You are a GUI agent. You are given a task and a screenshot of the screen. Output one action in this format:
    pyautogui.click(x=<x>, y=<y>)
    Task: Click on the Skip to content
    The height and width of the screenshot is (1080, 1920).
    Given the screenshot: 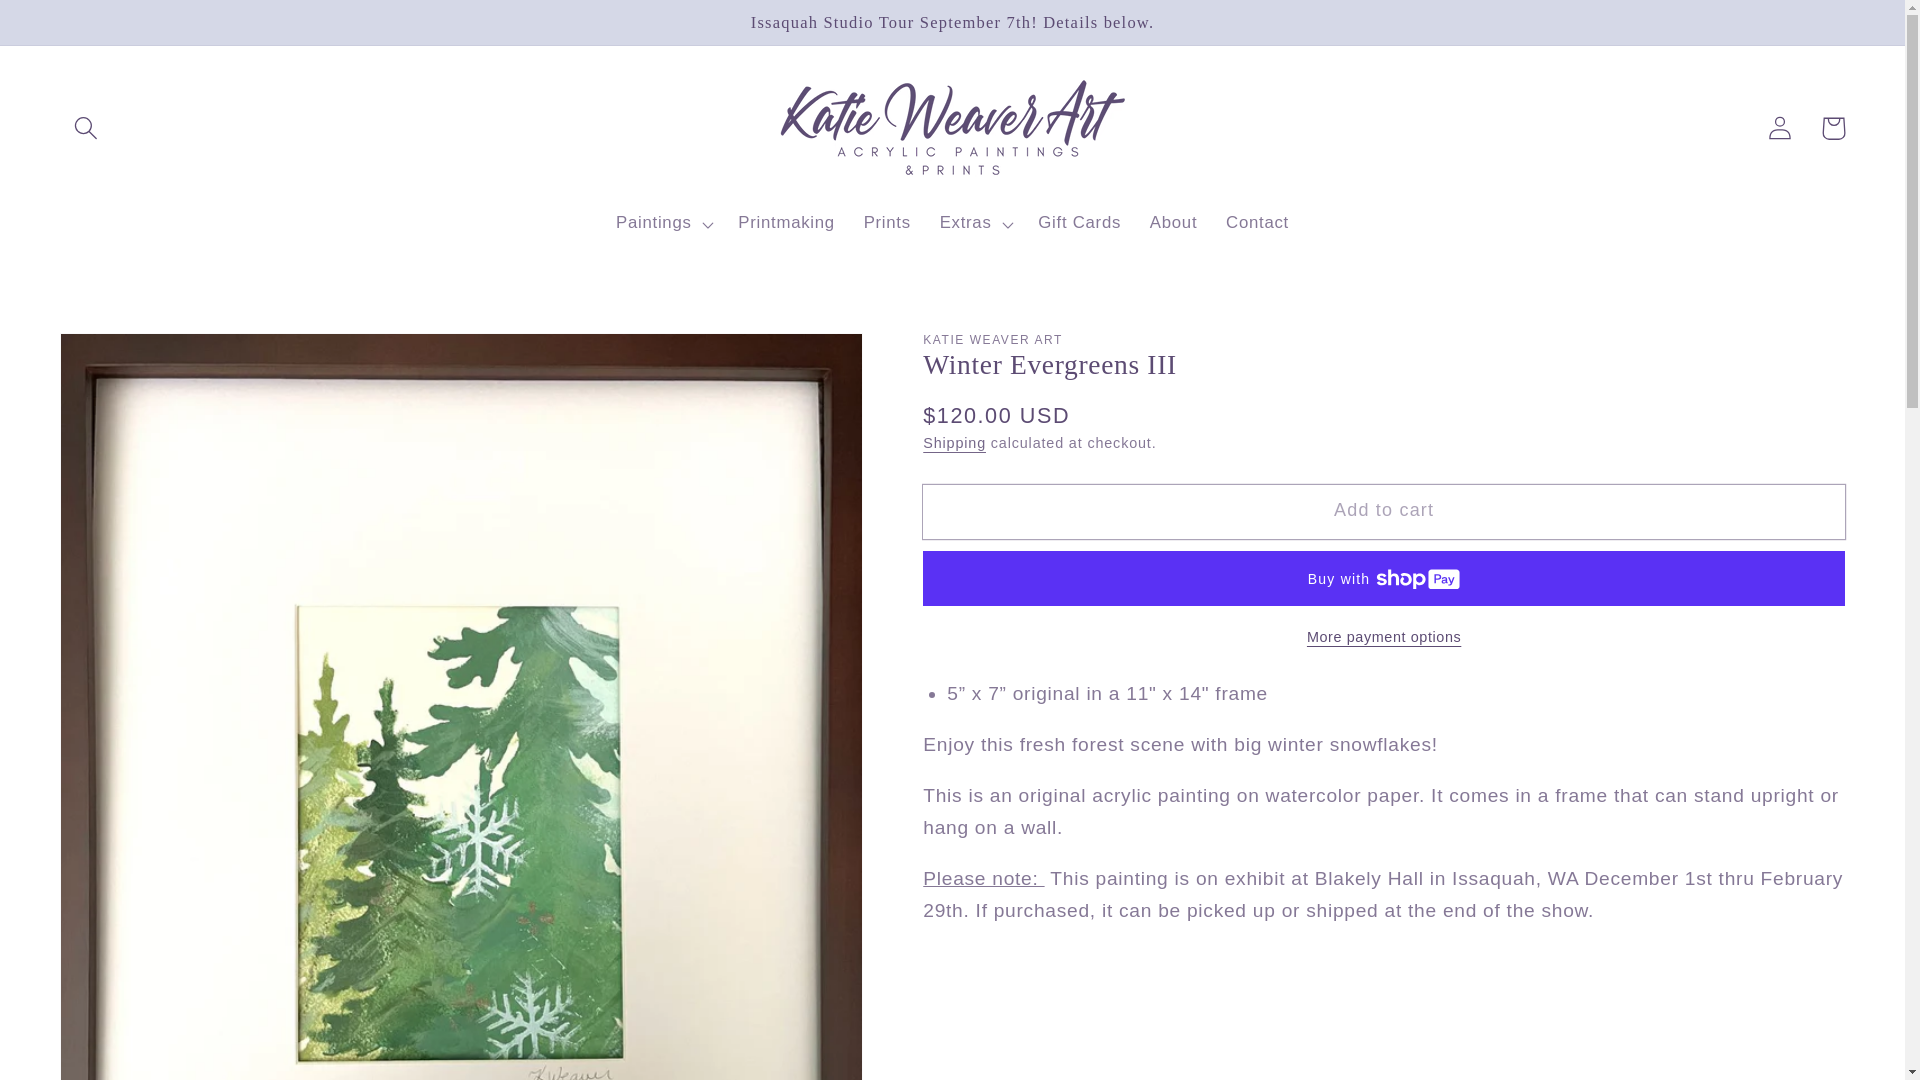 What is the action you would take?
    pyautogui.click(x=71, y=26)
    